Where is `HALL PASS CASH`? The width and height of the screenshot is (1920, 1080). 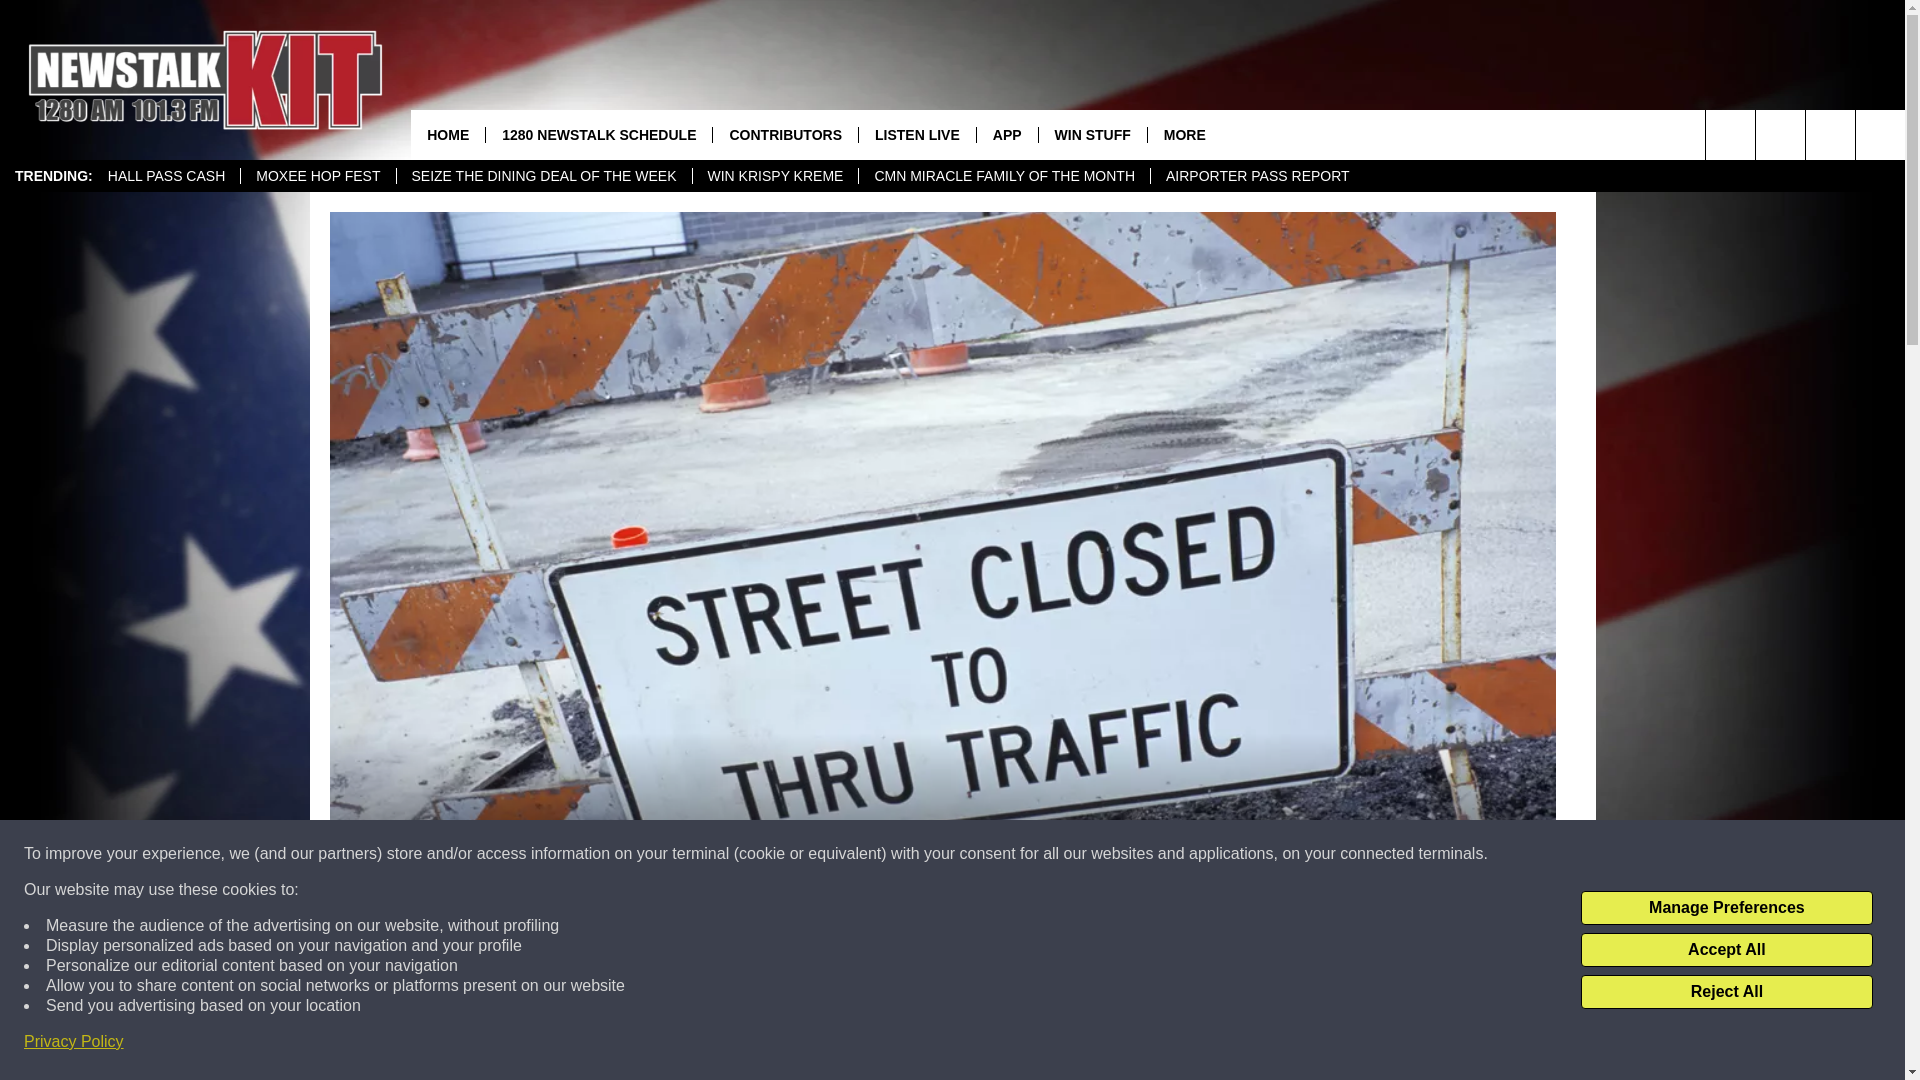 HALL PASS CASH is located at coordinates (166, 176).